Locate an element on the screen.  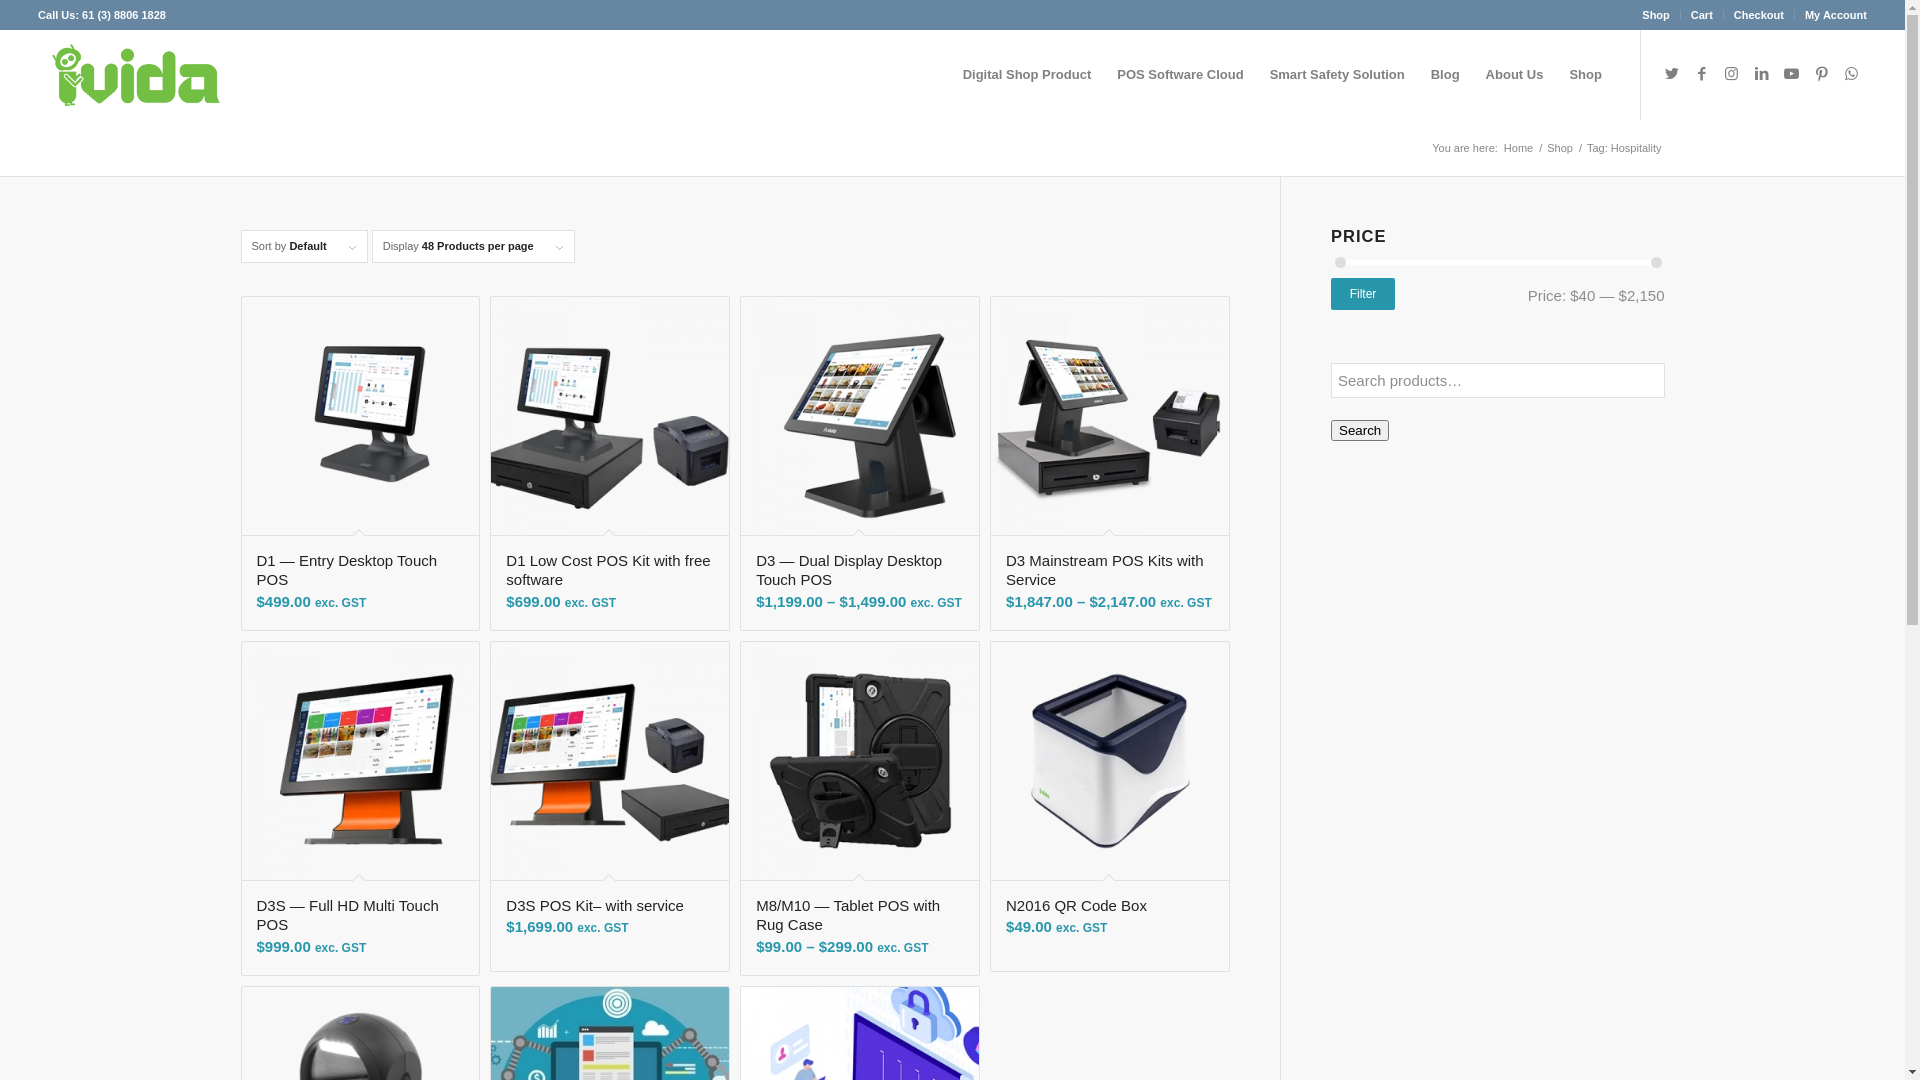
Digital Shop Product is located at coordinates (1028, 75).